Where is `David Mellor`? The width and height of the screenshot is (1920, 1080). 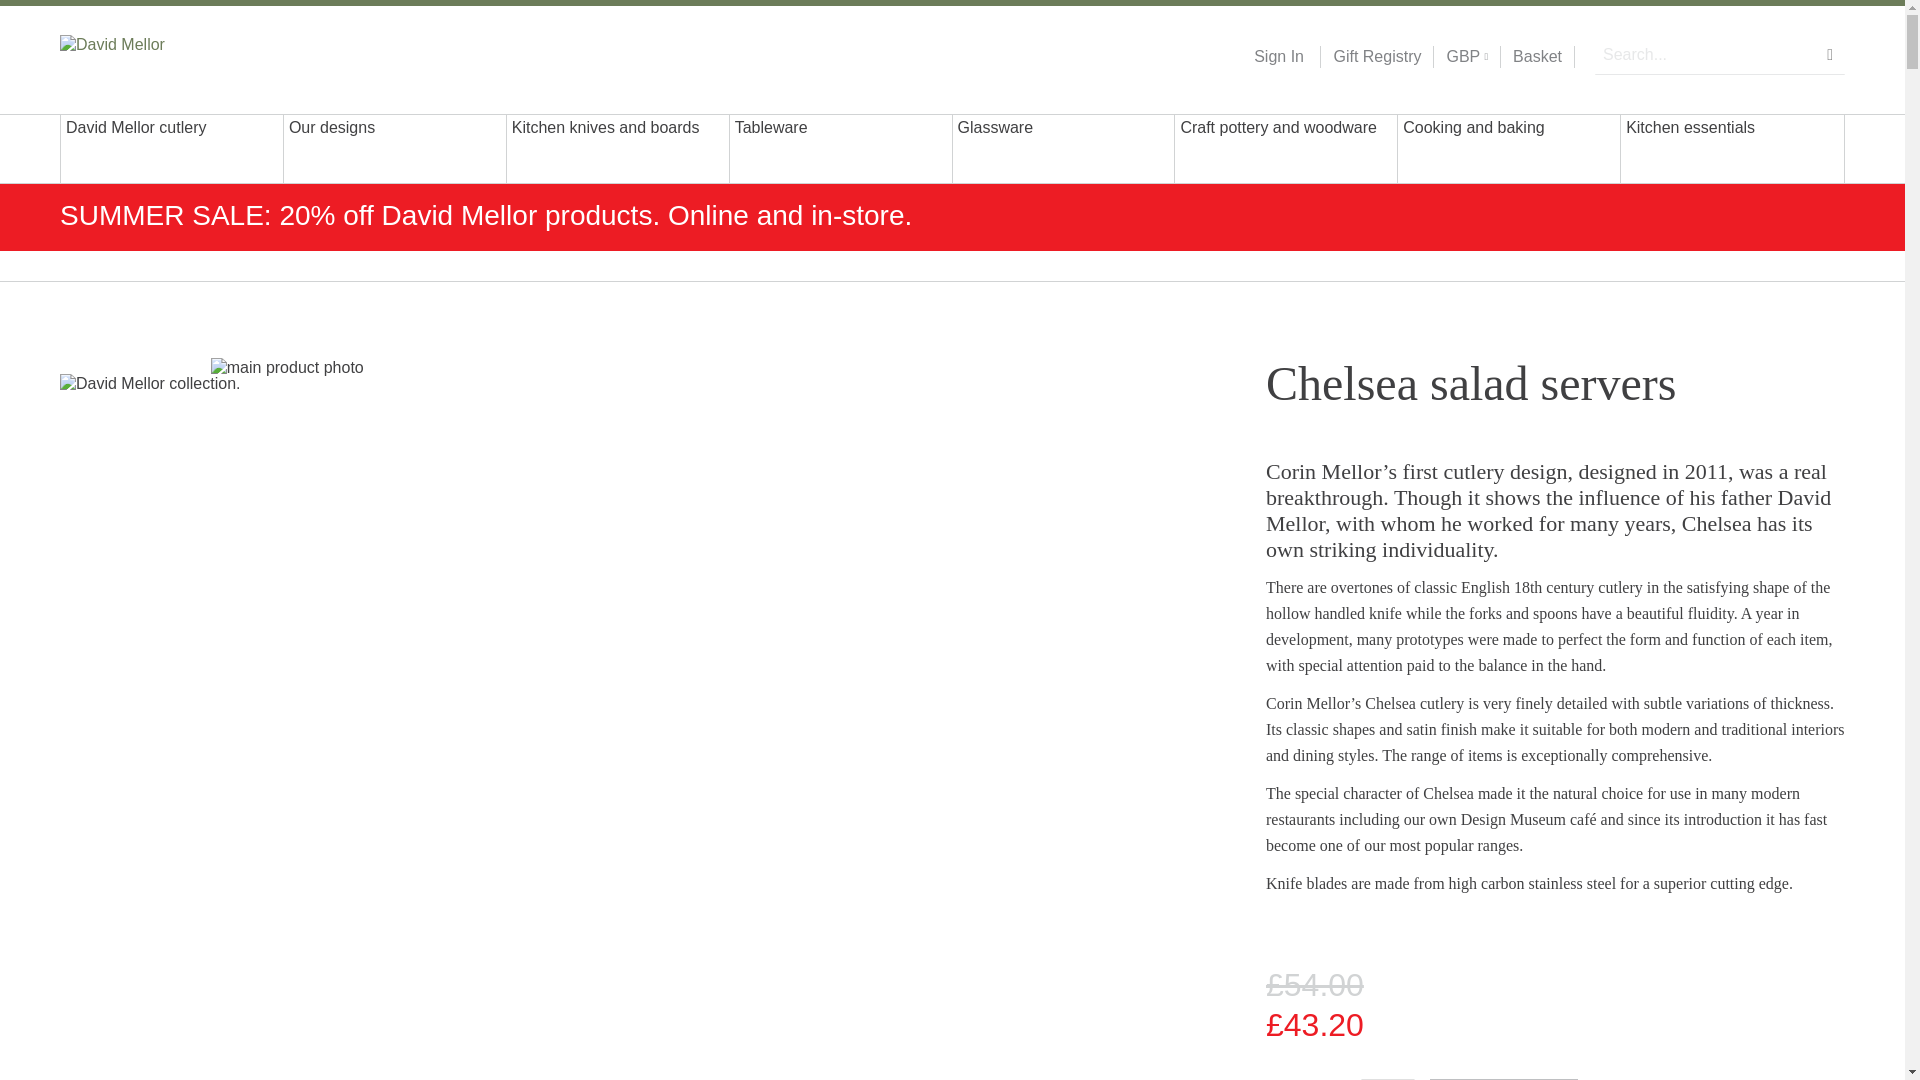 David Mellor is located at coordinates (188, 55).